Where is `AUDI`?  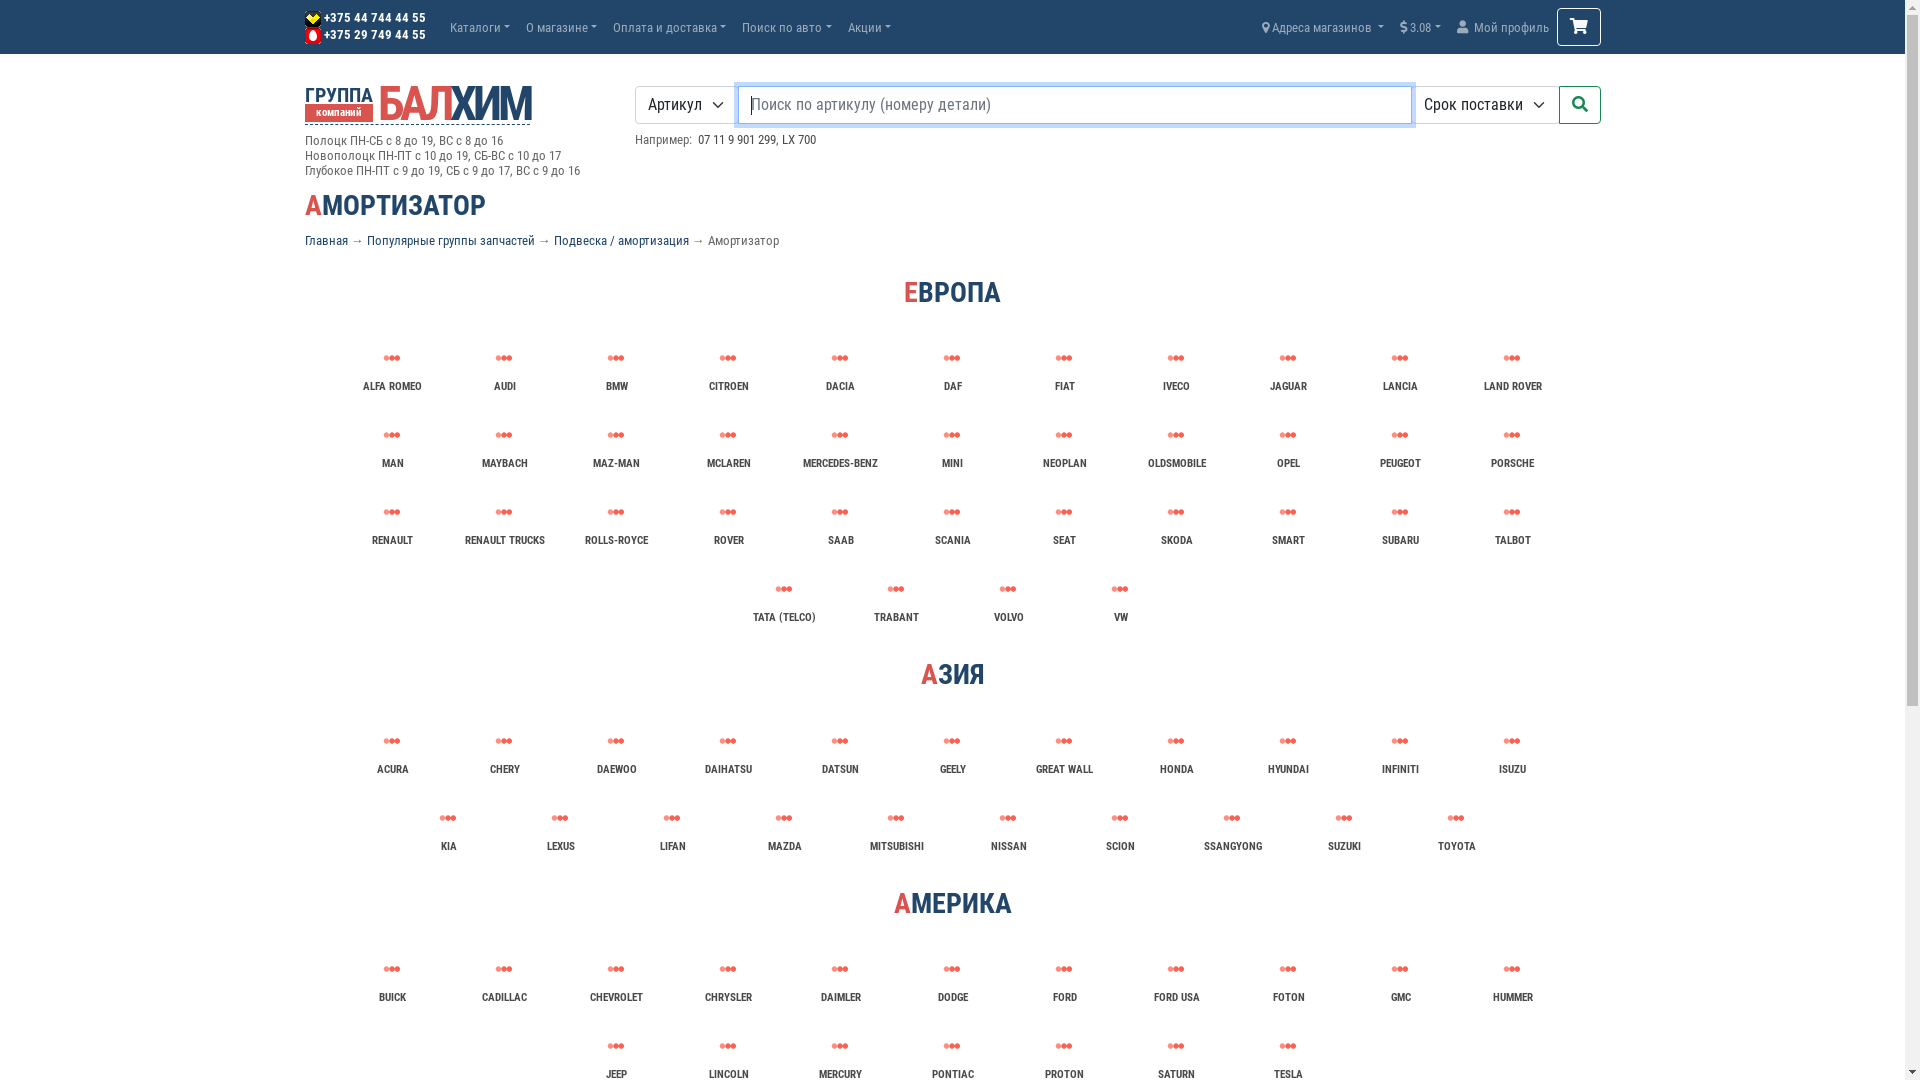 AUDI is located at coordinates (504, 358).